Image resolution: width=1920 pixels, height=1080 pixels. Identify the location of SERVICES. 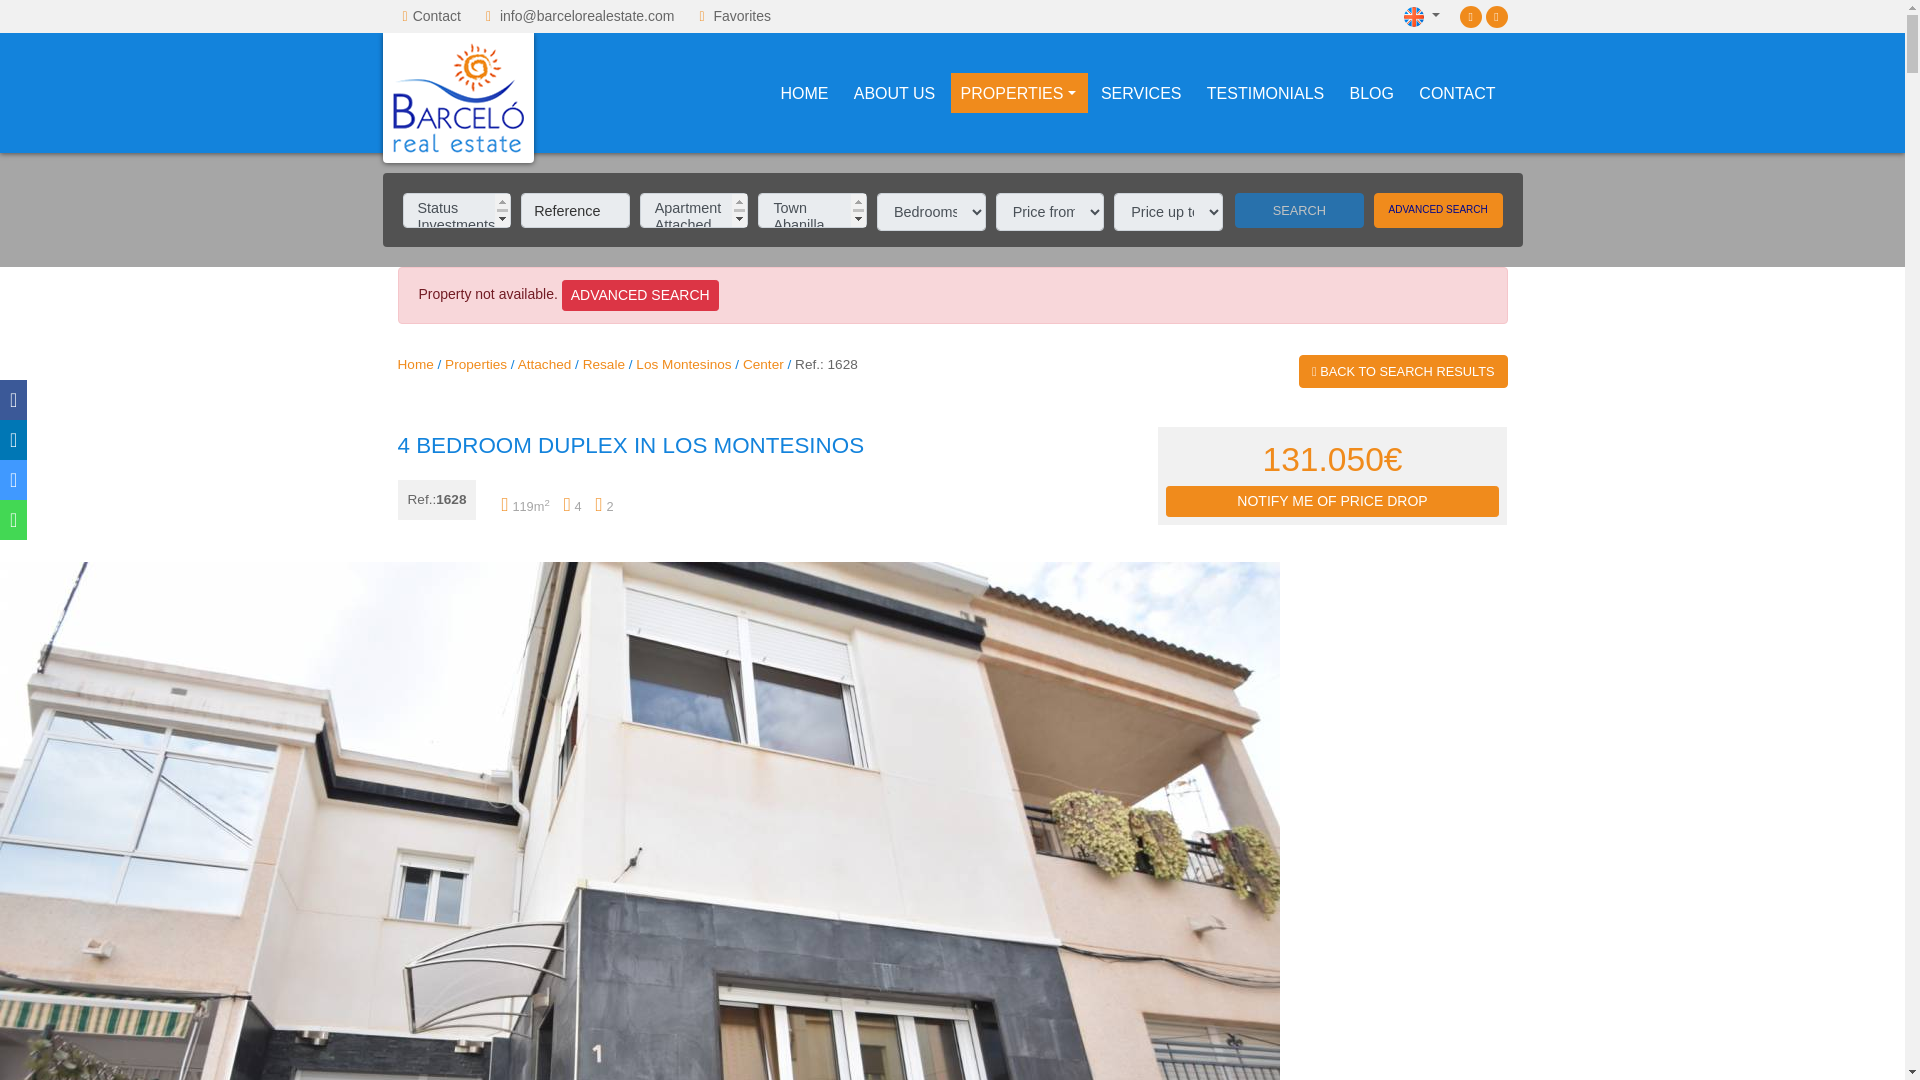
(1141, 93).